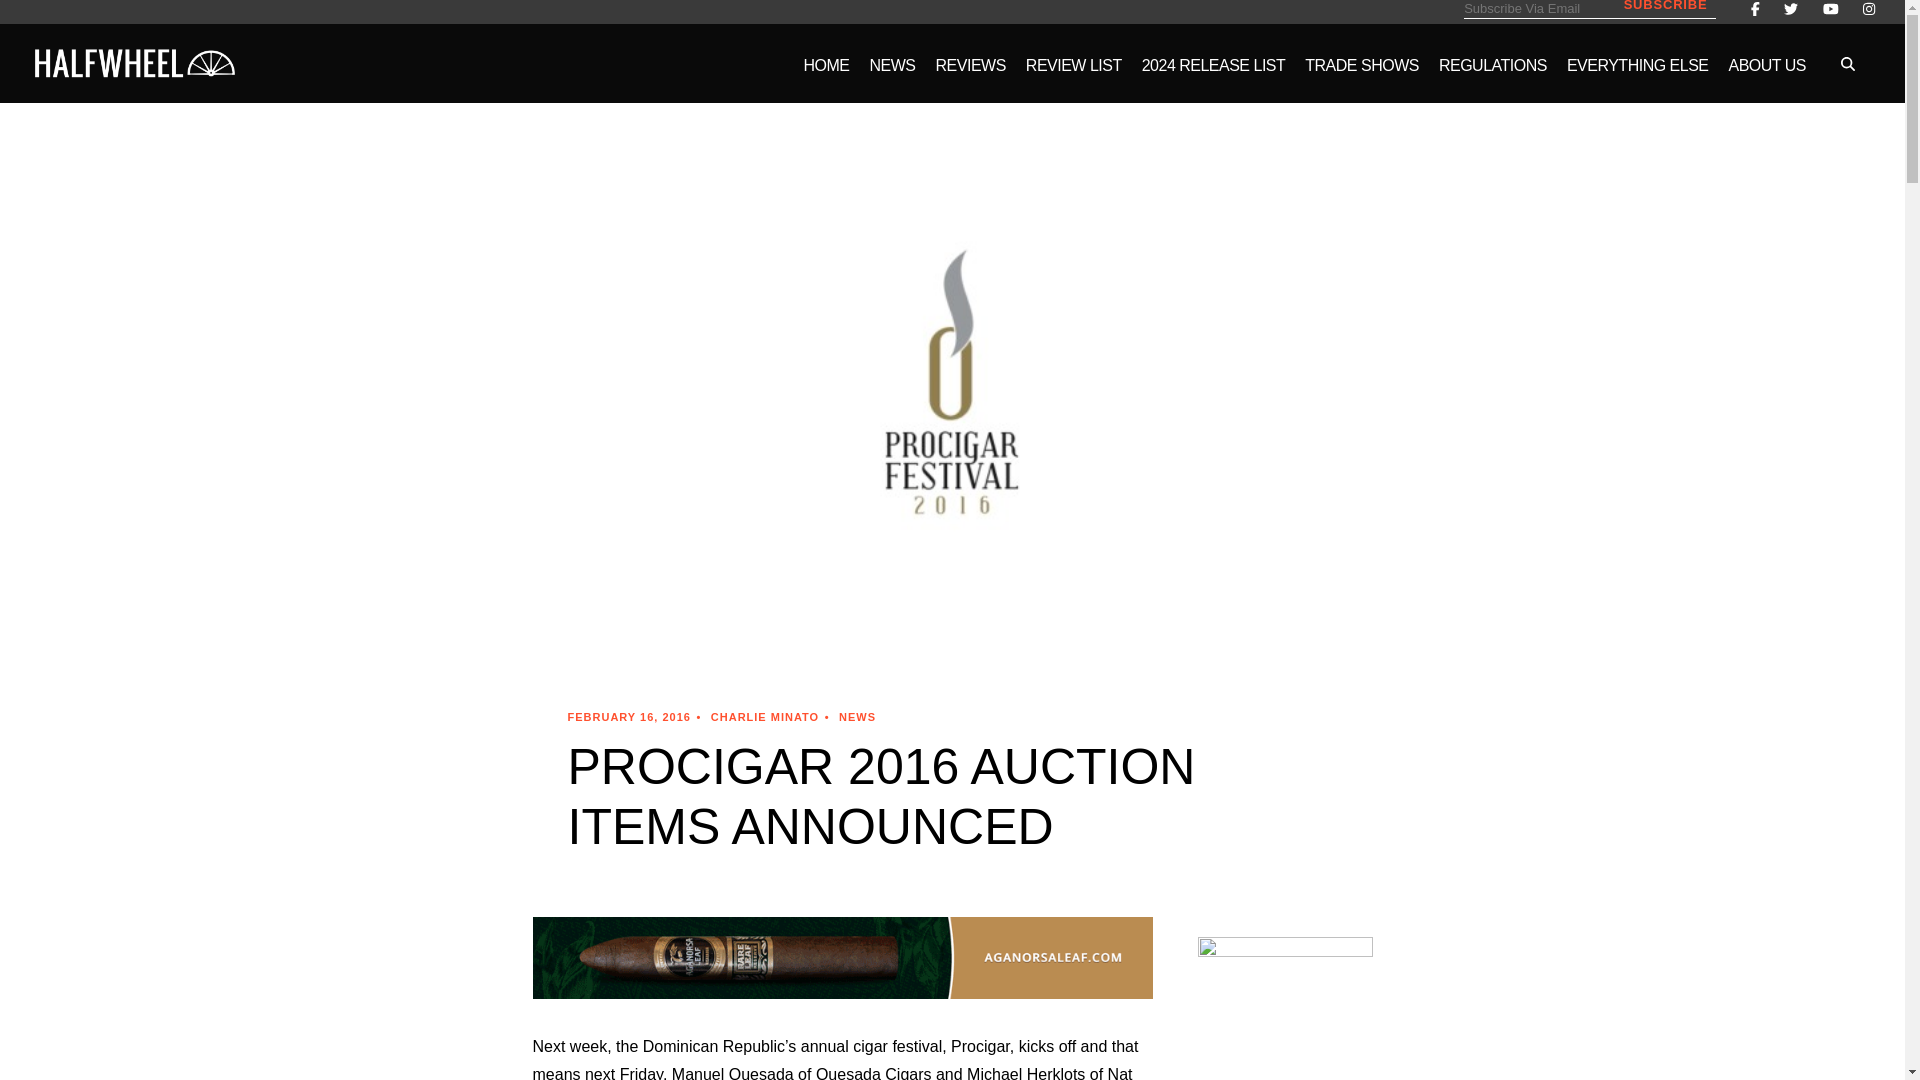  Describe the element at coordinates (1830, 10) in the screenshot. I see `youtube` at that location.